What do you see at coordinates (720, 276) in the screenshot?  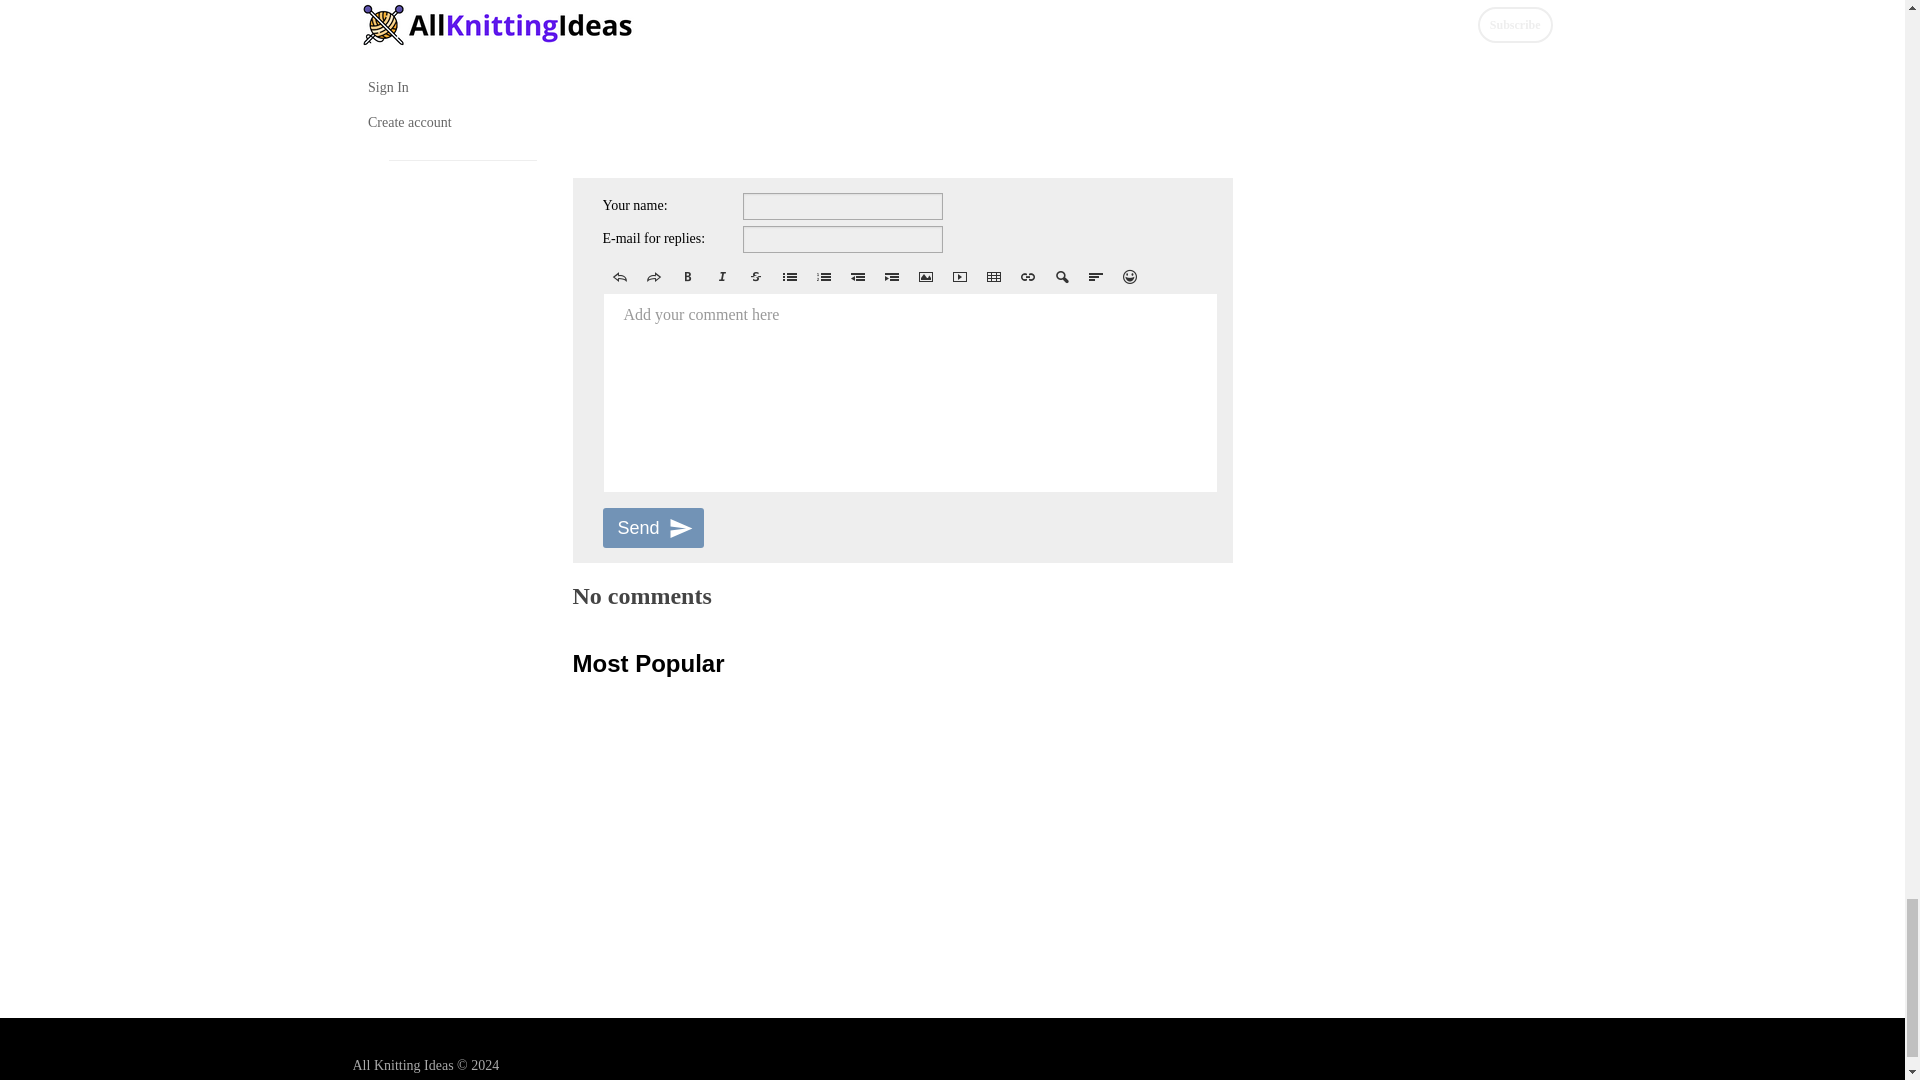 I see `Italic` at bounding box center [720, 276].